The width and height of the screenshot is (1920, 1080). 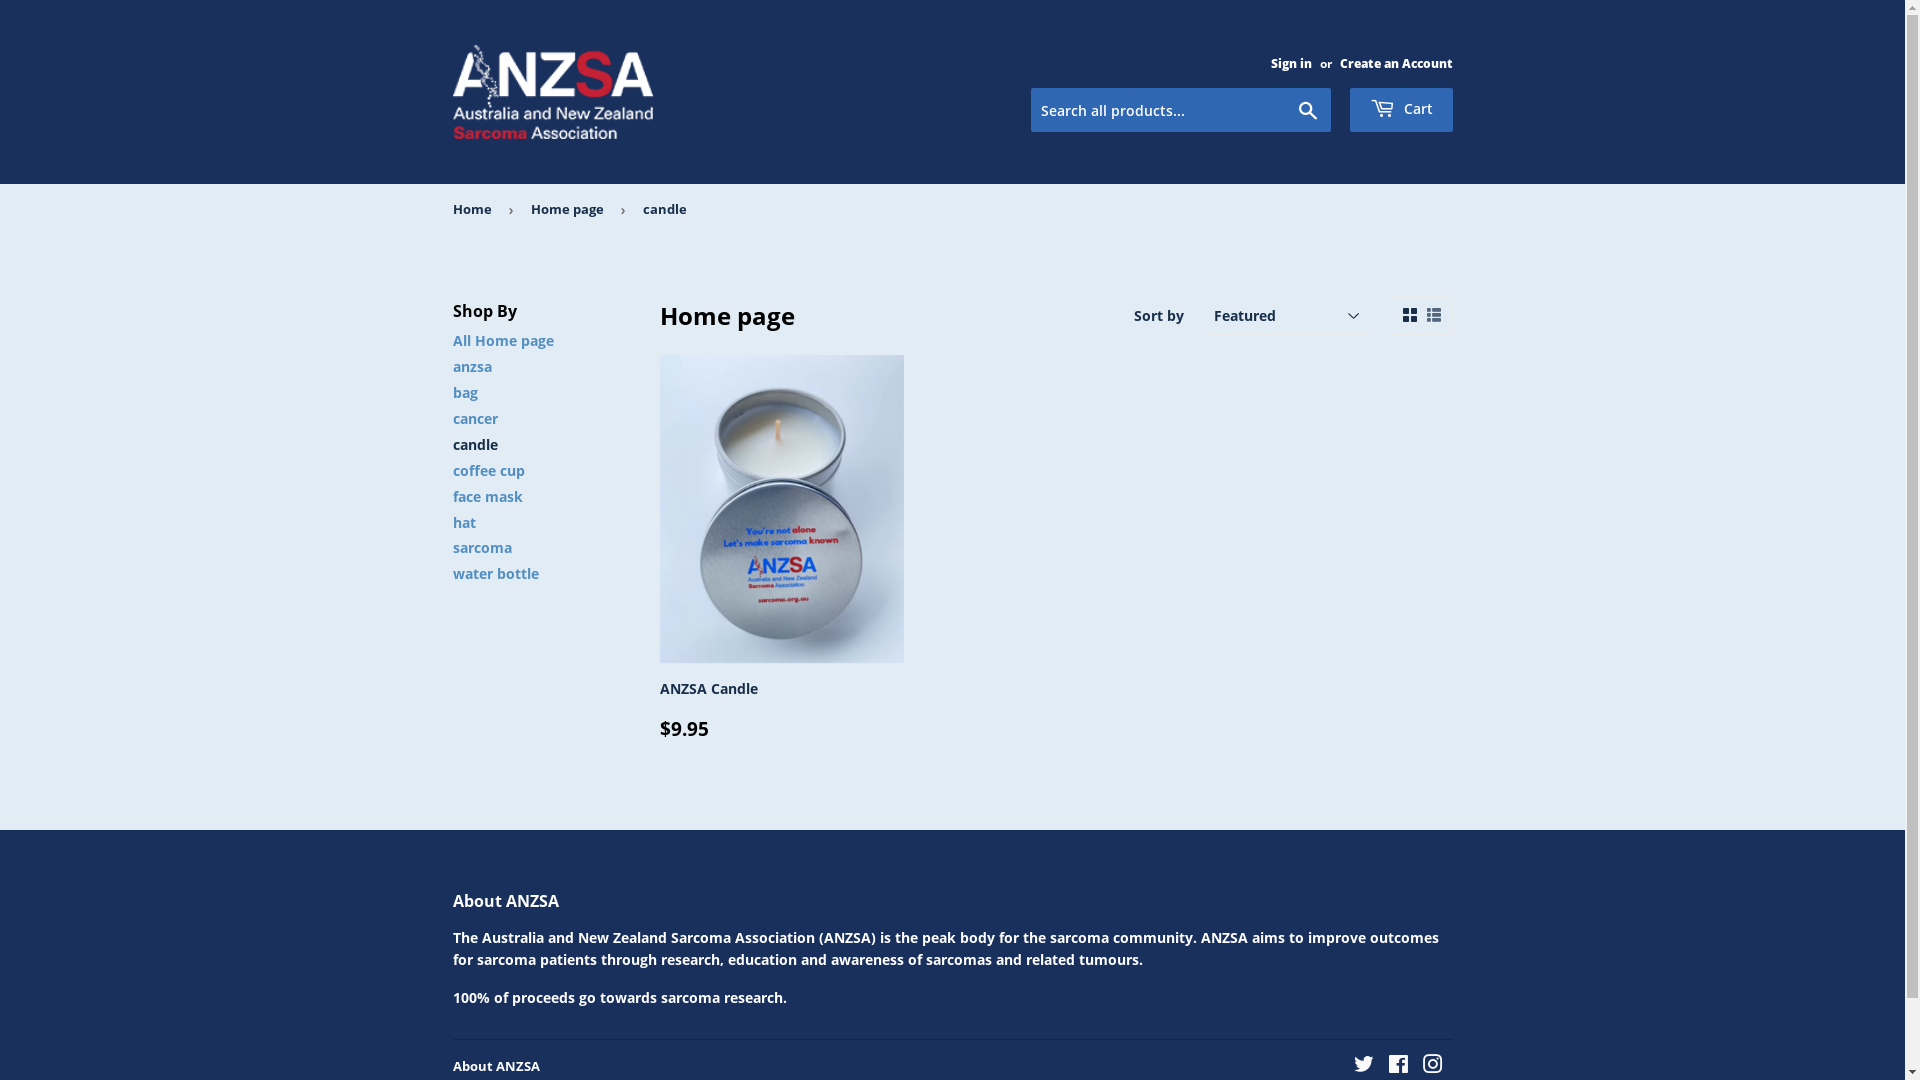 I want to click on cancer, so click(x=474, y=418).